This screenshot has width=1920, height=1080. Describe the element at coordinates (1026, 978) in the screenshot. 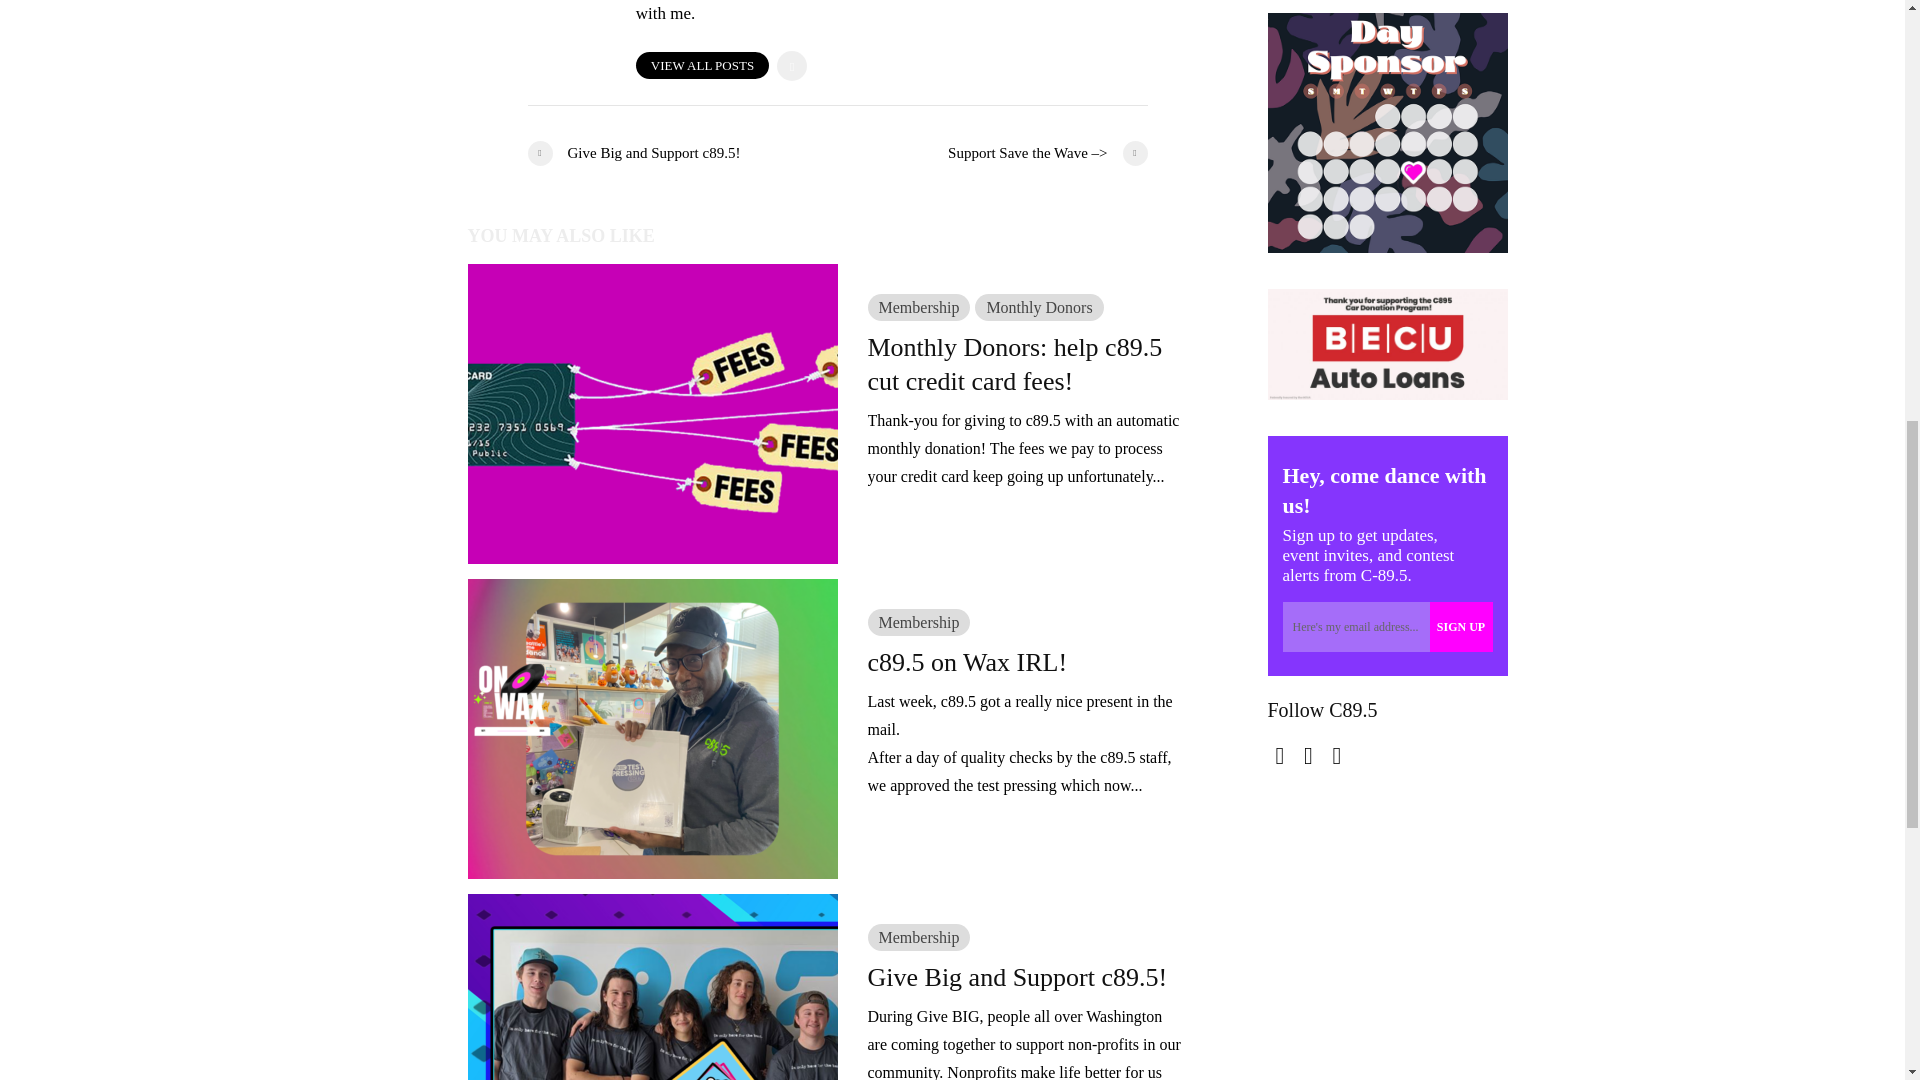

I see `Give Big and Support c89.5!` at that location.